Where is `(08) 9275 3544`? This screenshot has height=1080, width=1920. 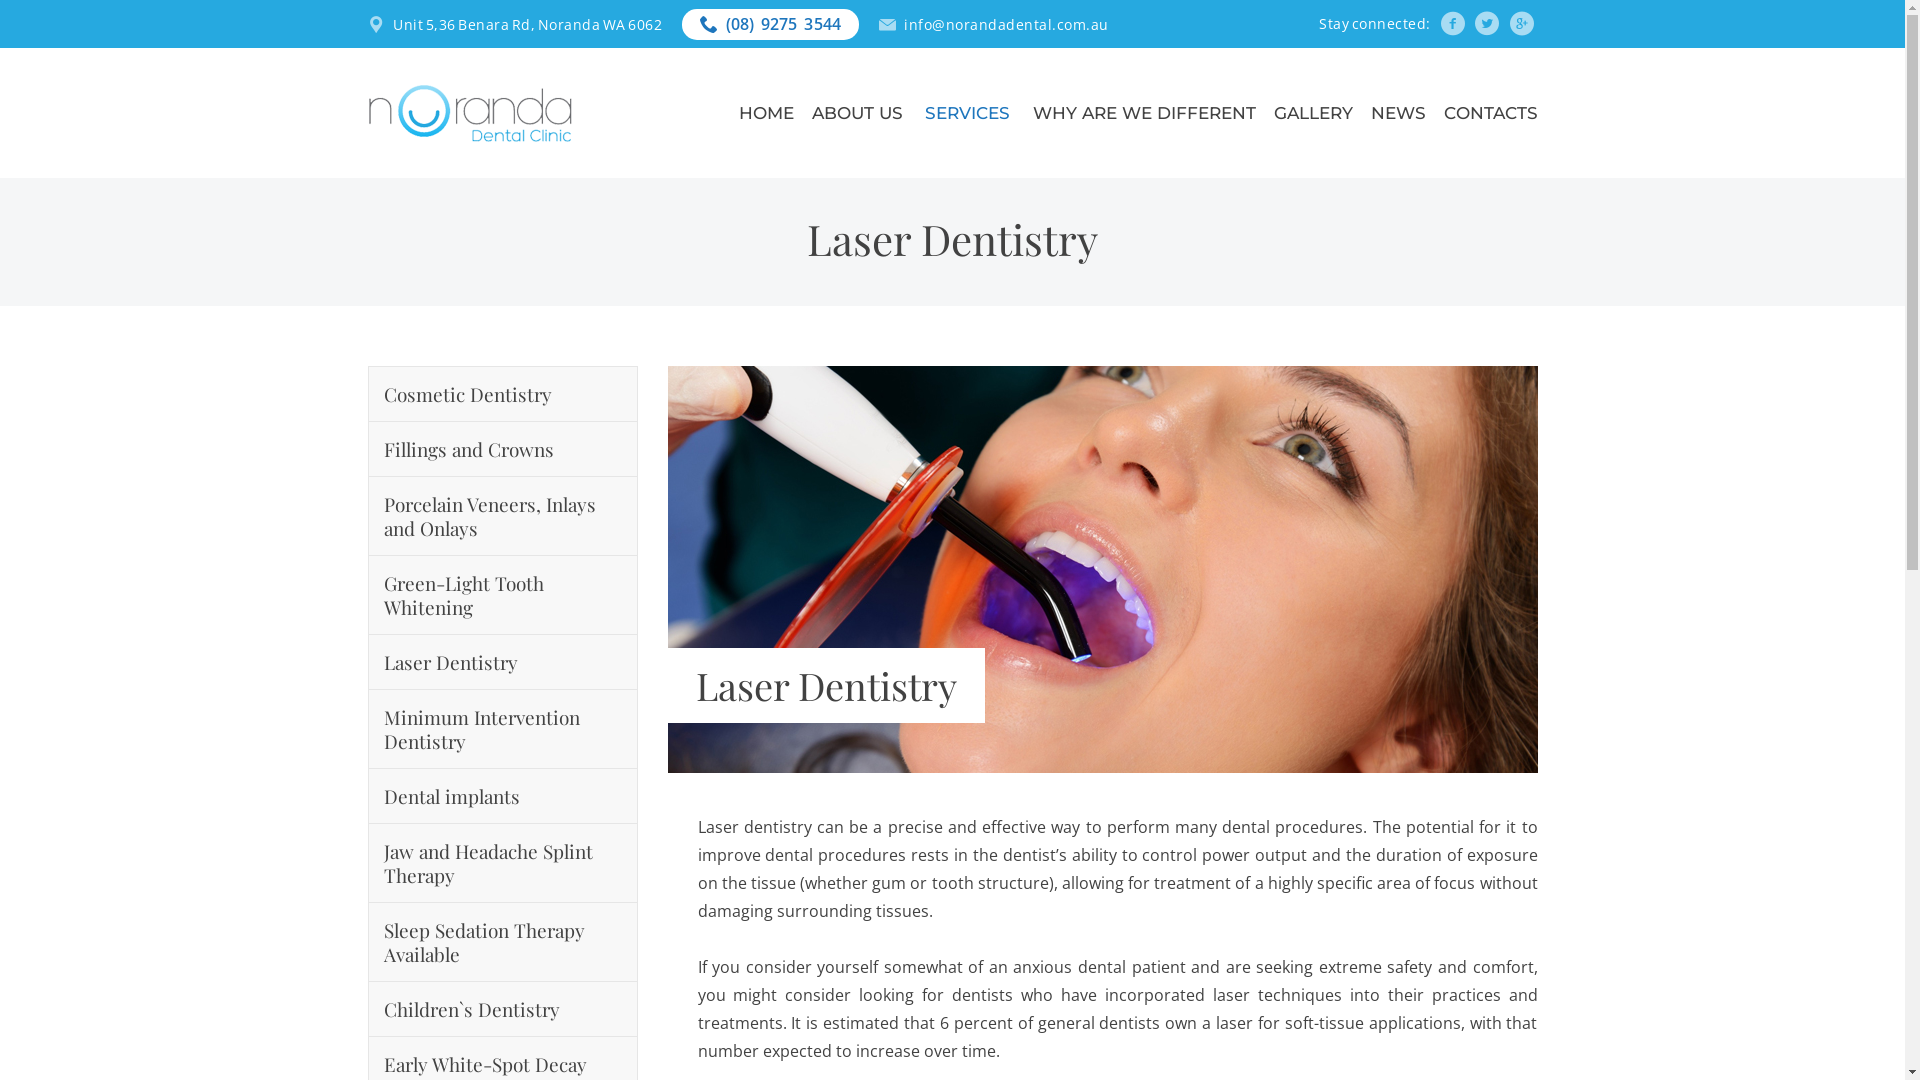 (08) 9275 3544 is located at coordinates (784, 23).